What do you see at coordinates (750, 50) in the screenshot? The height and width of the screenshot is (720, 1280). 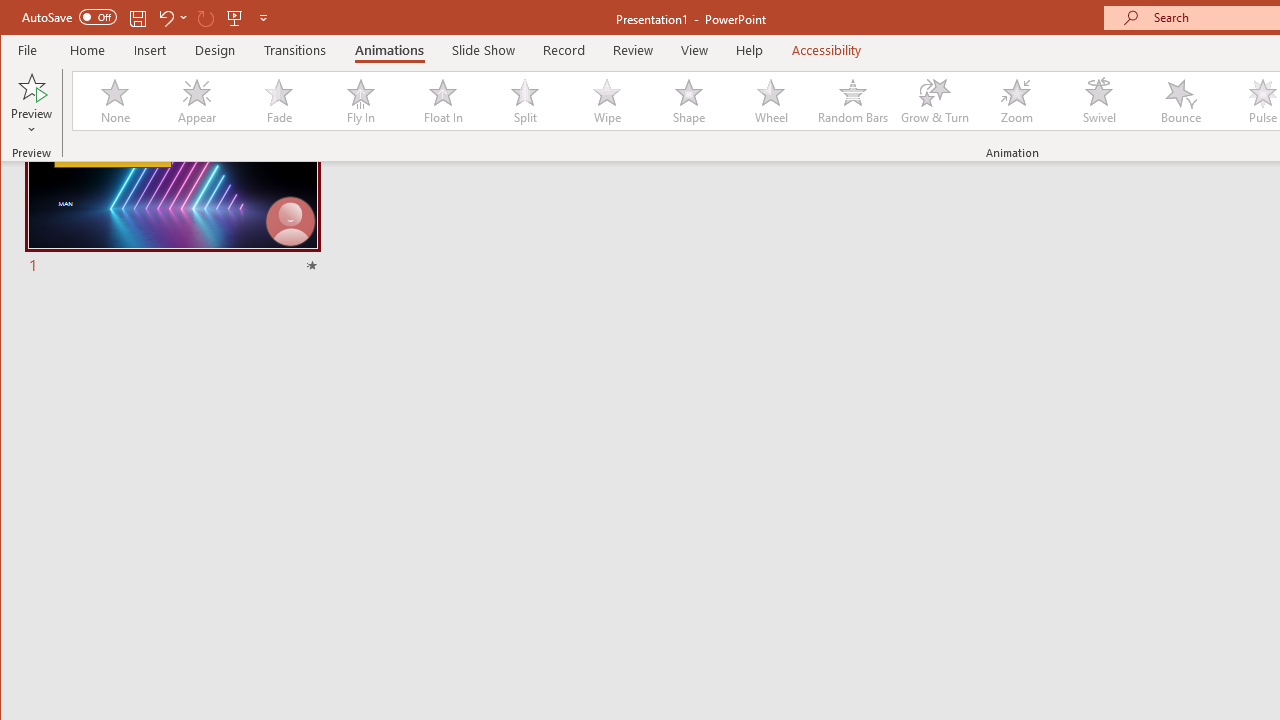 I see `Help` at bounding box center [750, 50].